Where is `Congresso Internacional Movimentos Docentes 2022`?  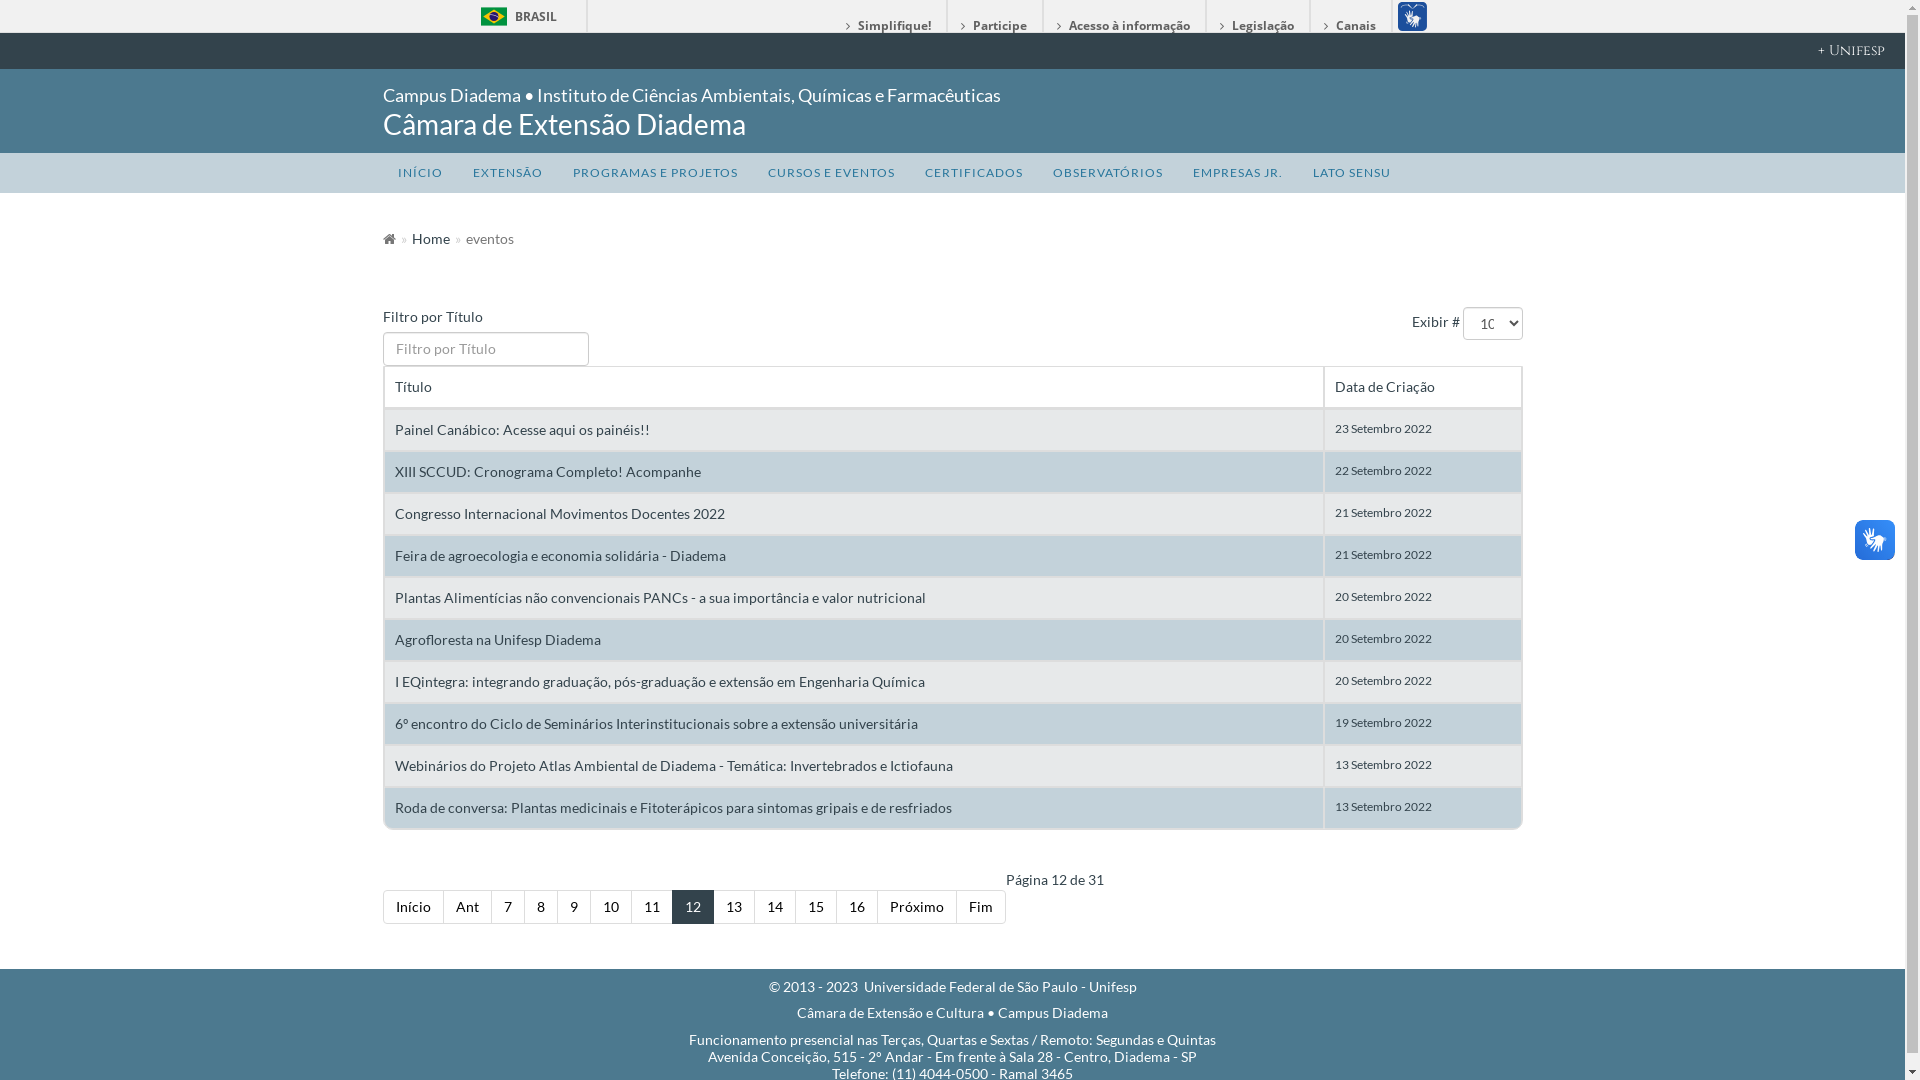 Congresso Internacional Movimentos Docentes 2022 is located at coordinates (559, 514).